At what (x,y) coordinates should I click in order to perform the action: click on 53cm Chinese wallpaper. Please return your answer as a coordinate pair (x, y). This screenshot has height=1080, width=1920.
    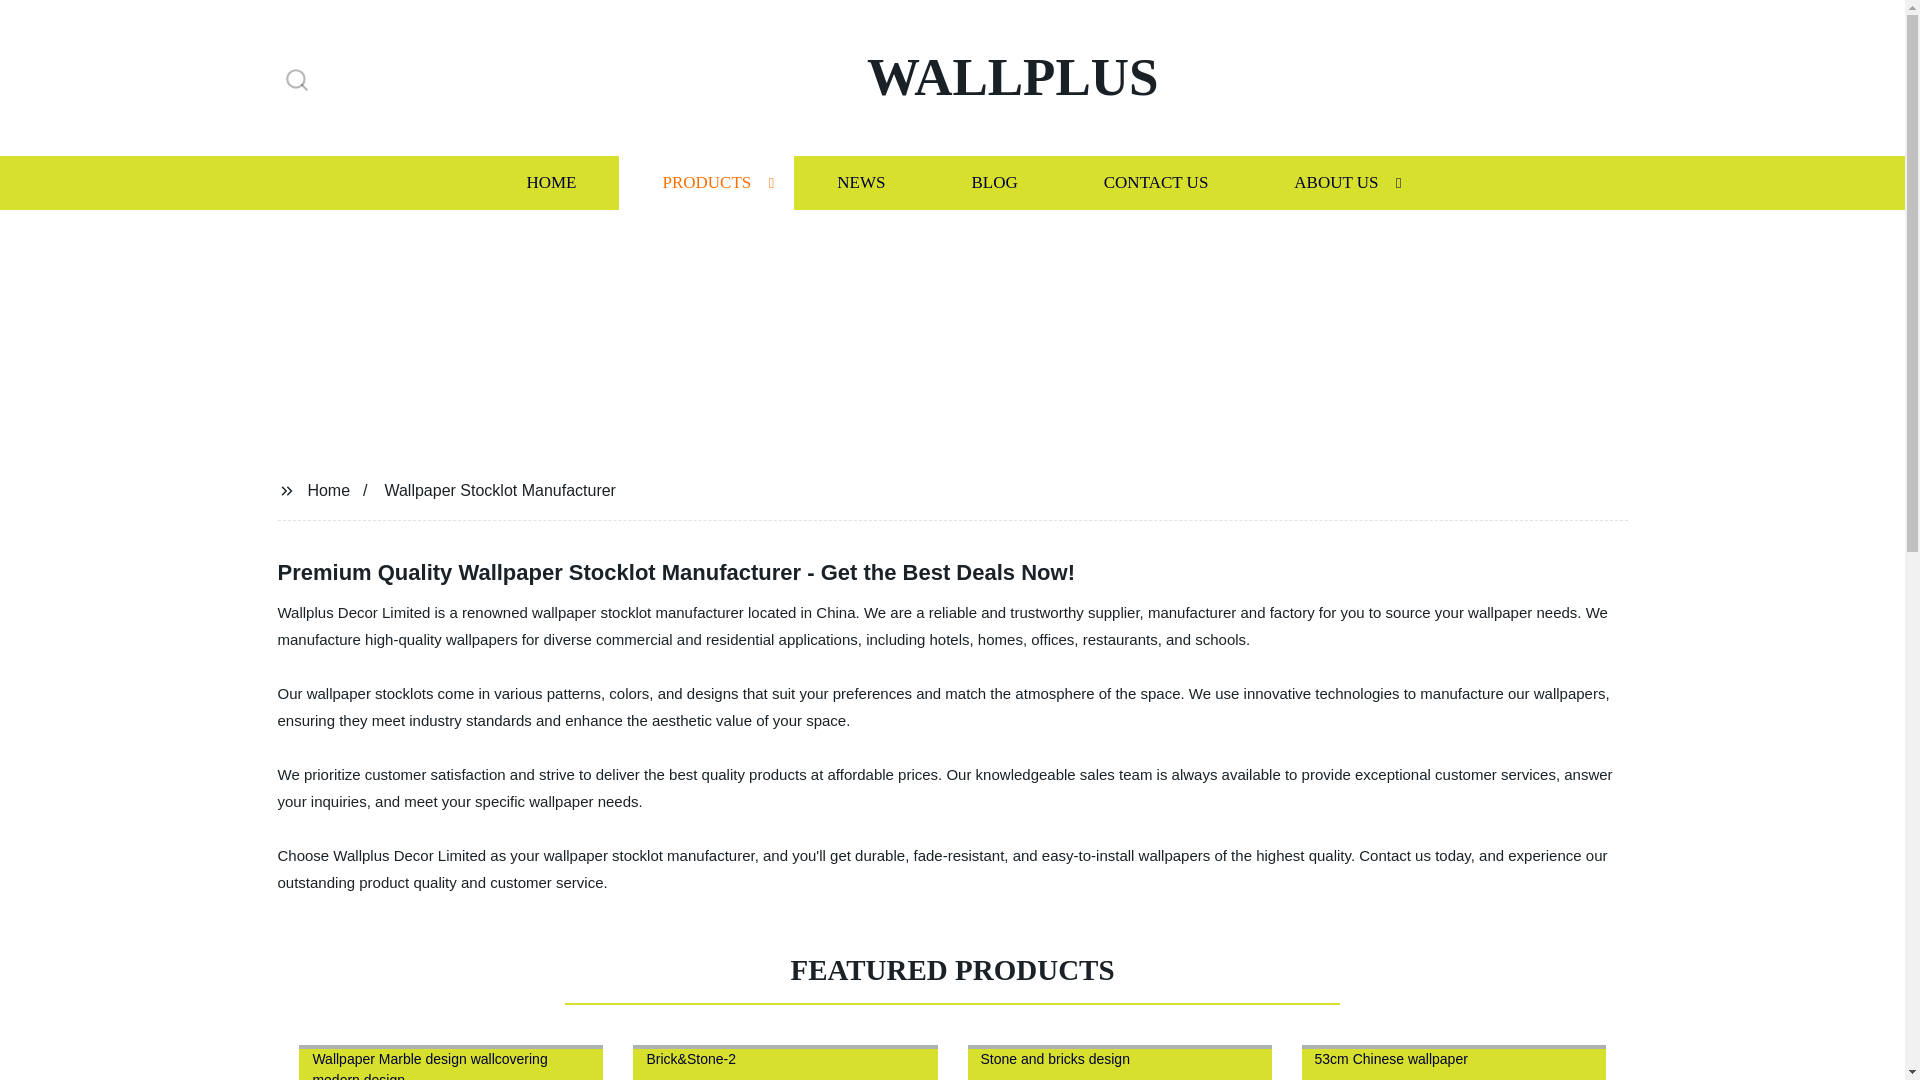
    Looking at the image, I should click on (1453, 1057).